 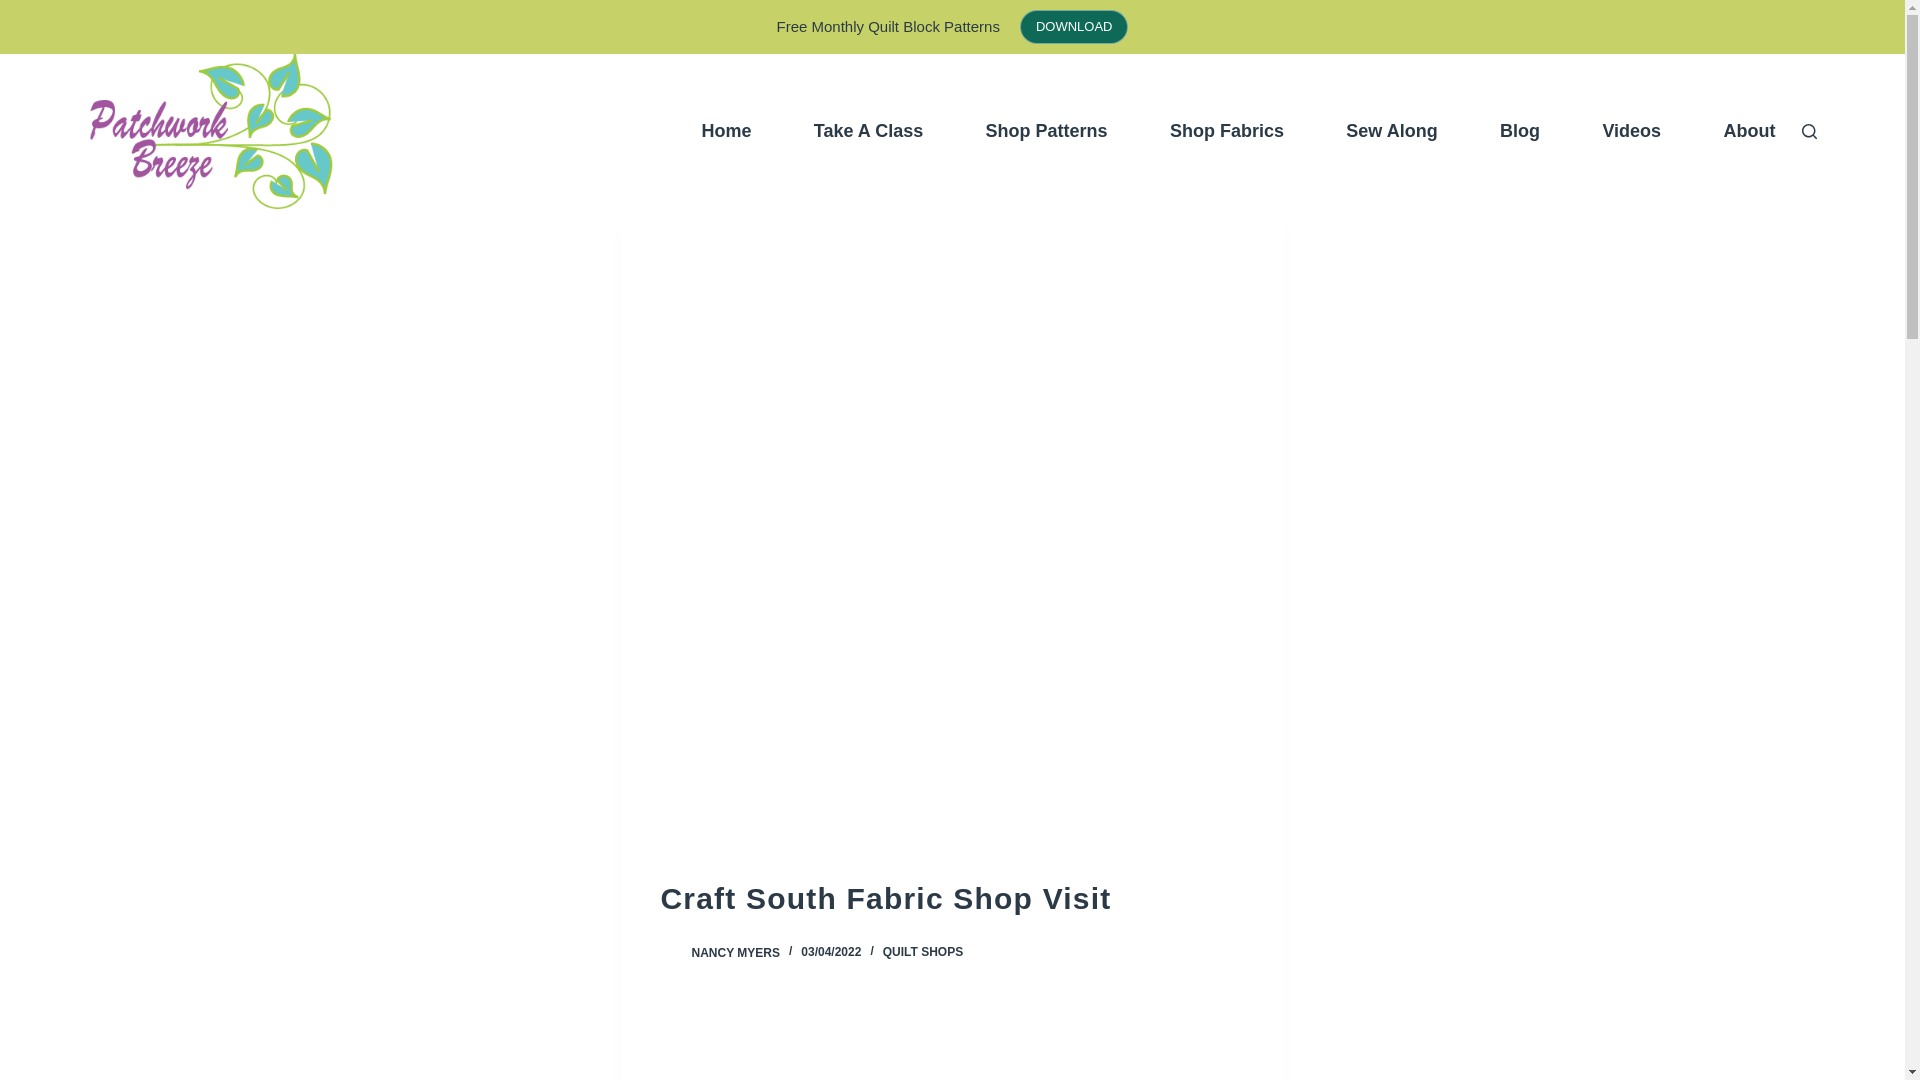 What do you see at coordinates (923, 952) in the screenshot?
I see `QUILT SHOPS` at bounding box center [923, 952].